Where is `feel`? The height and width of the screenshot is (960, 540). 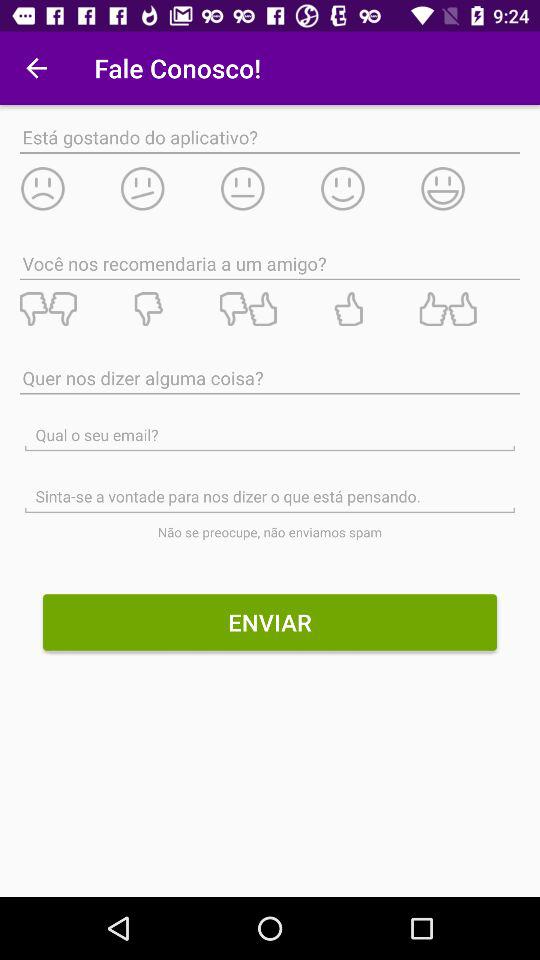 feel is located at coordinates (169, 188).